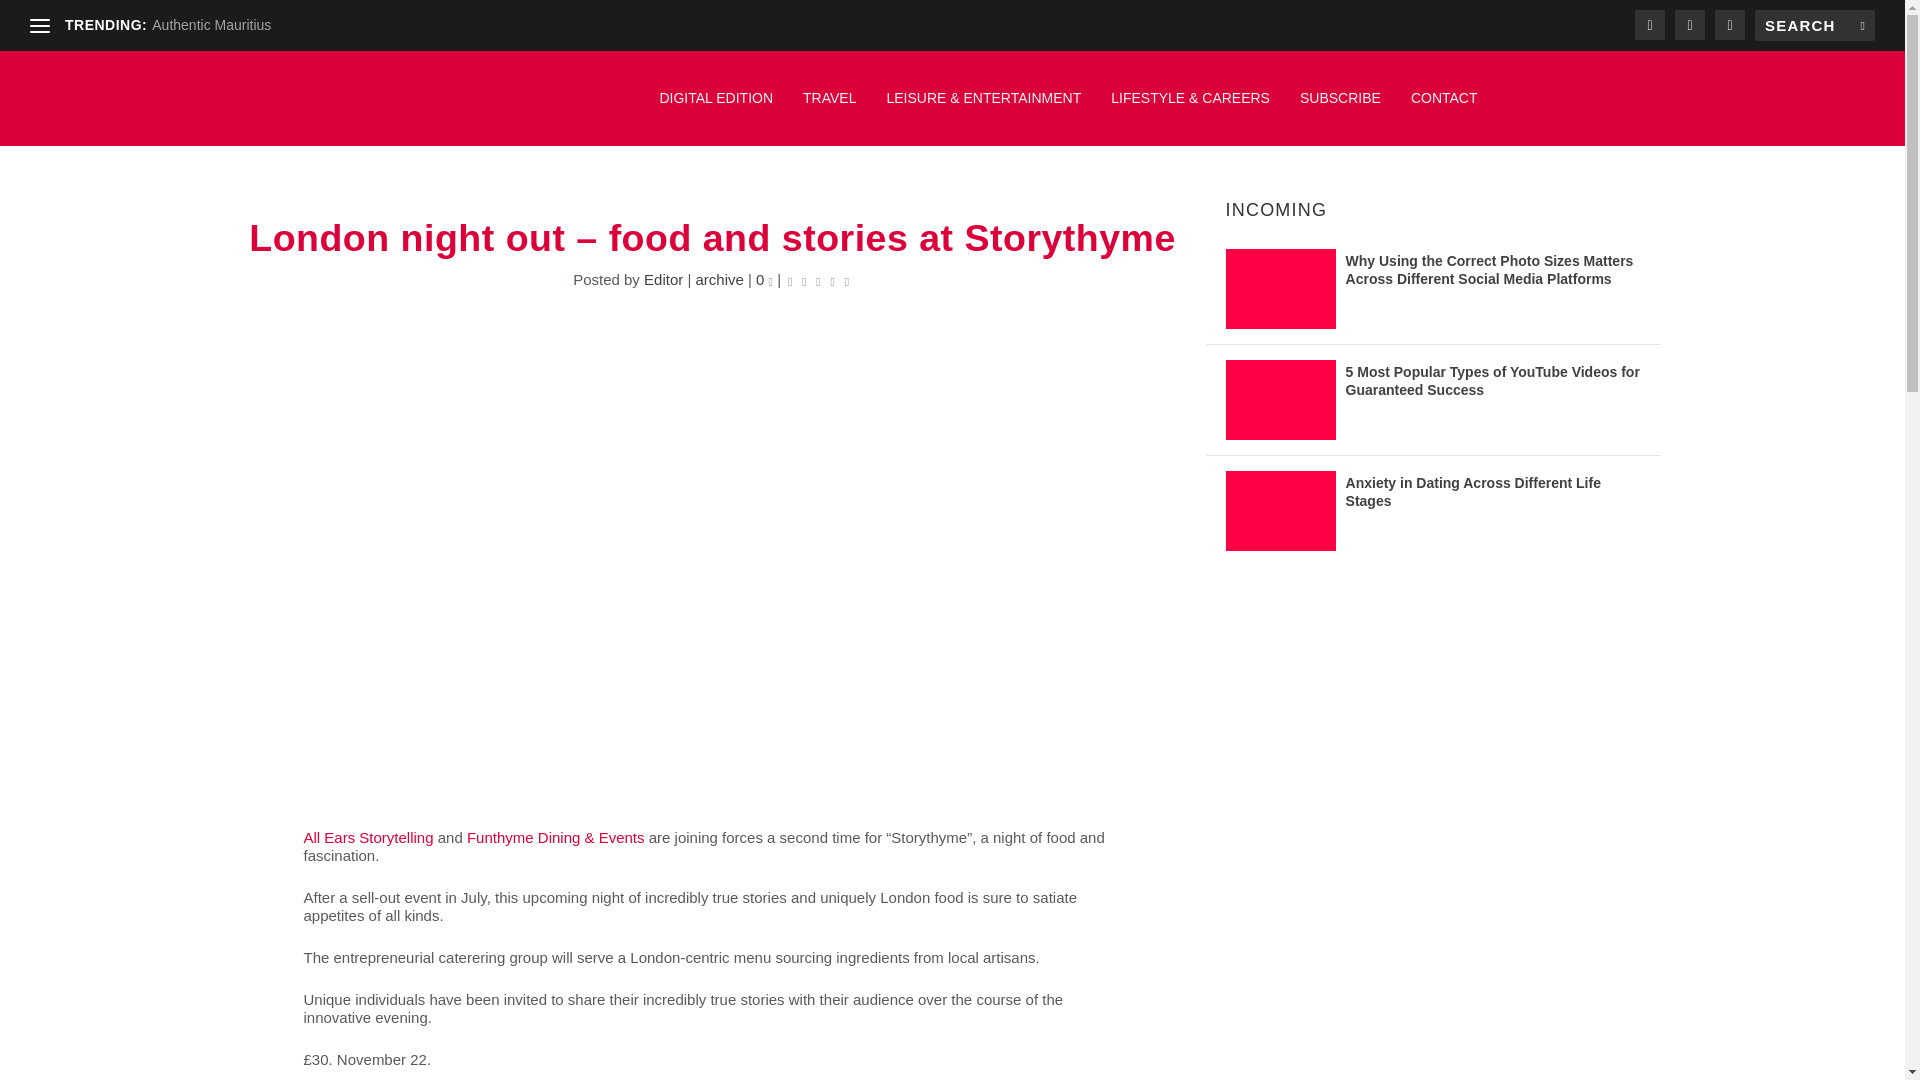  Describe the element at coordinates (663, 280) in the screenshot. I see `Editor` at that location.